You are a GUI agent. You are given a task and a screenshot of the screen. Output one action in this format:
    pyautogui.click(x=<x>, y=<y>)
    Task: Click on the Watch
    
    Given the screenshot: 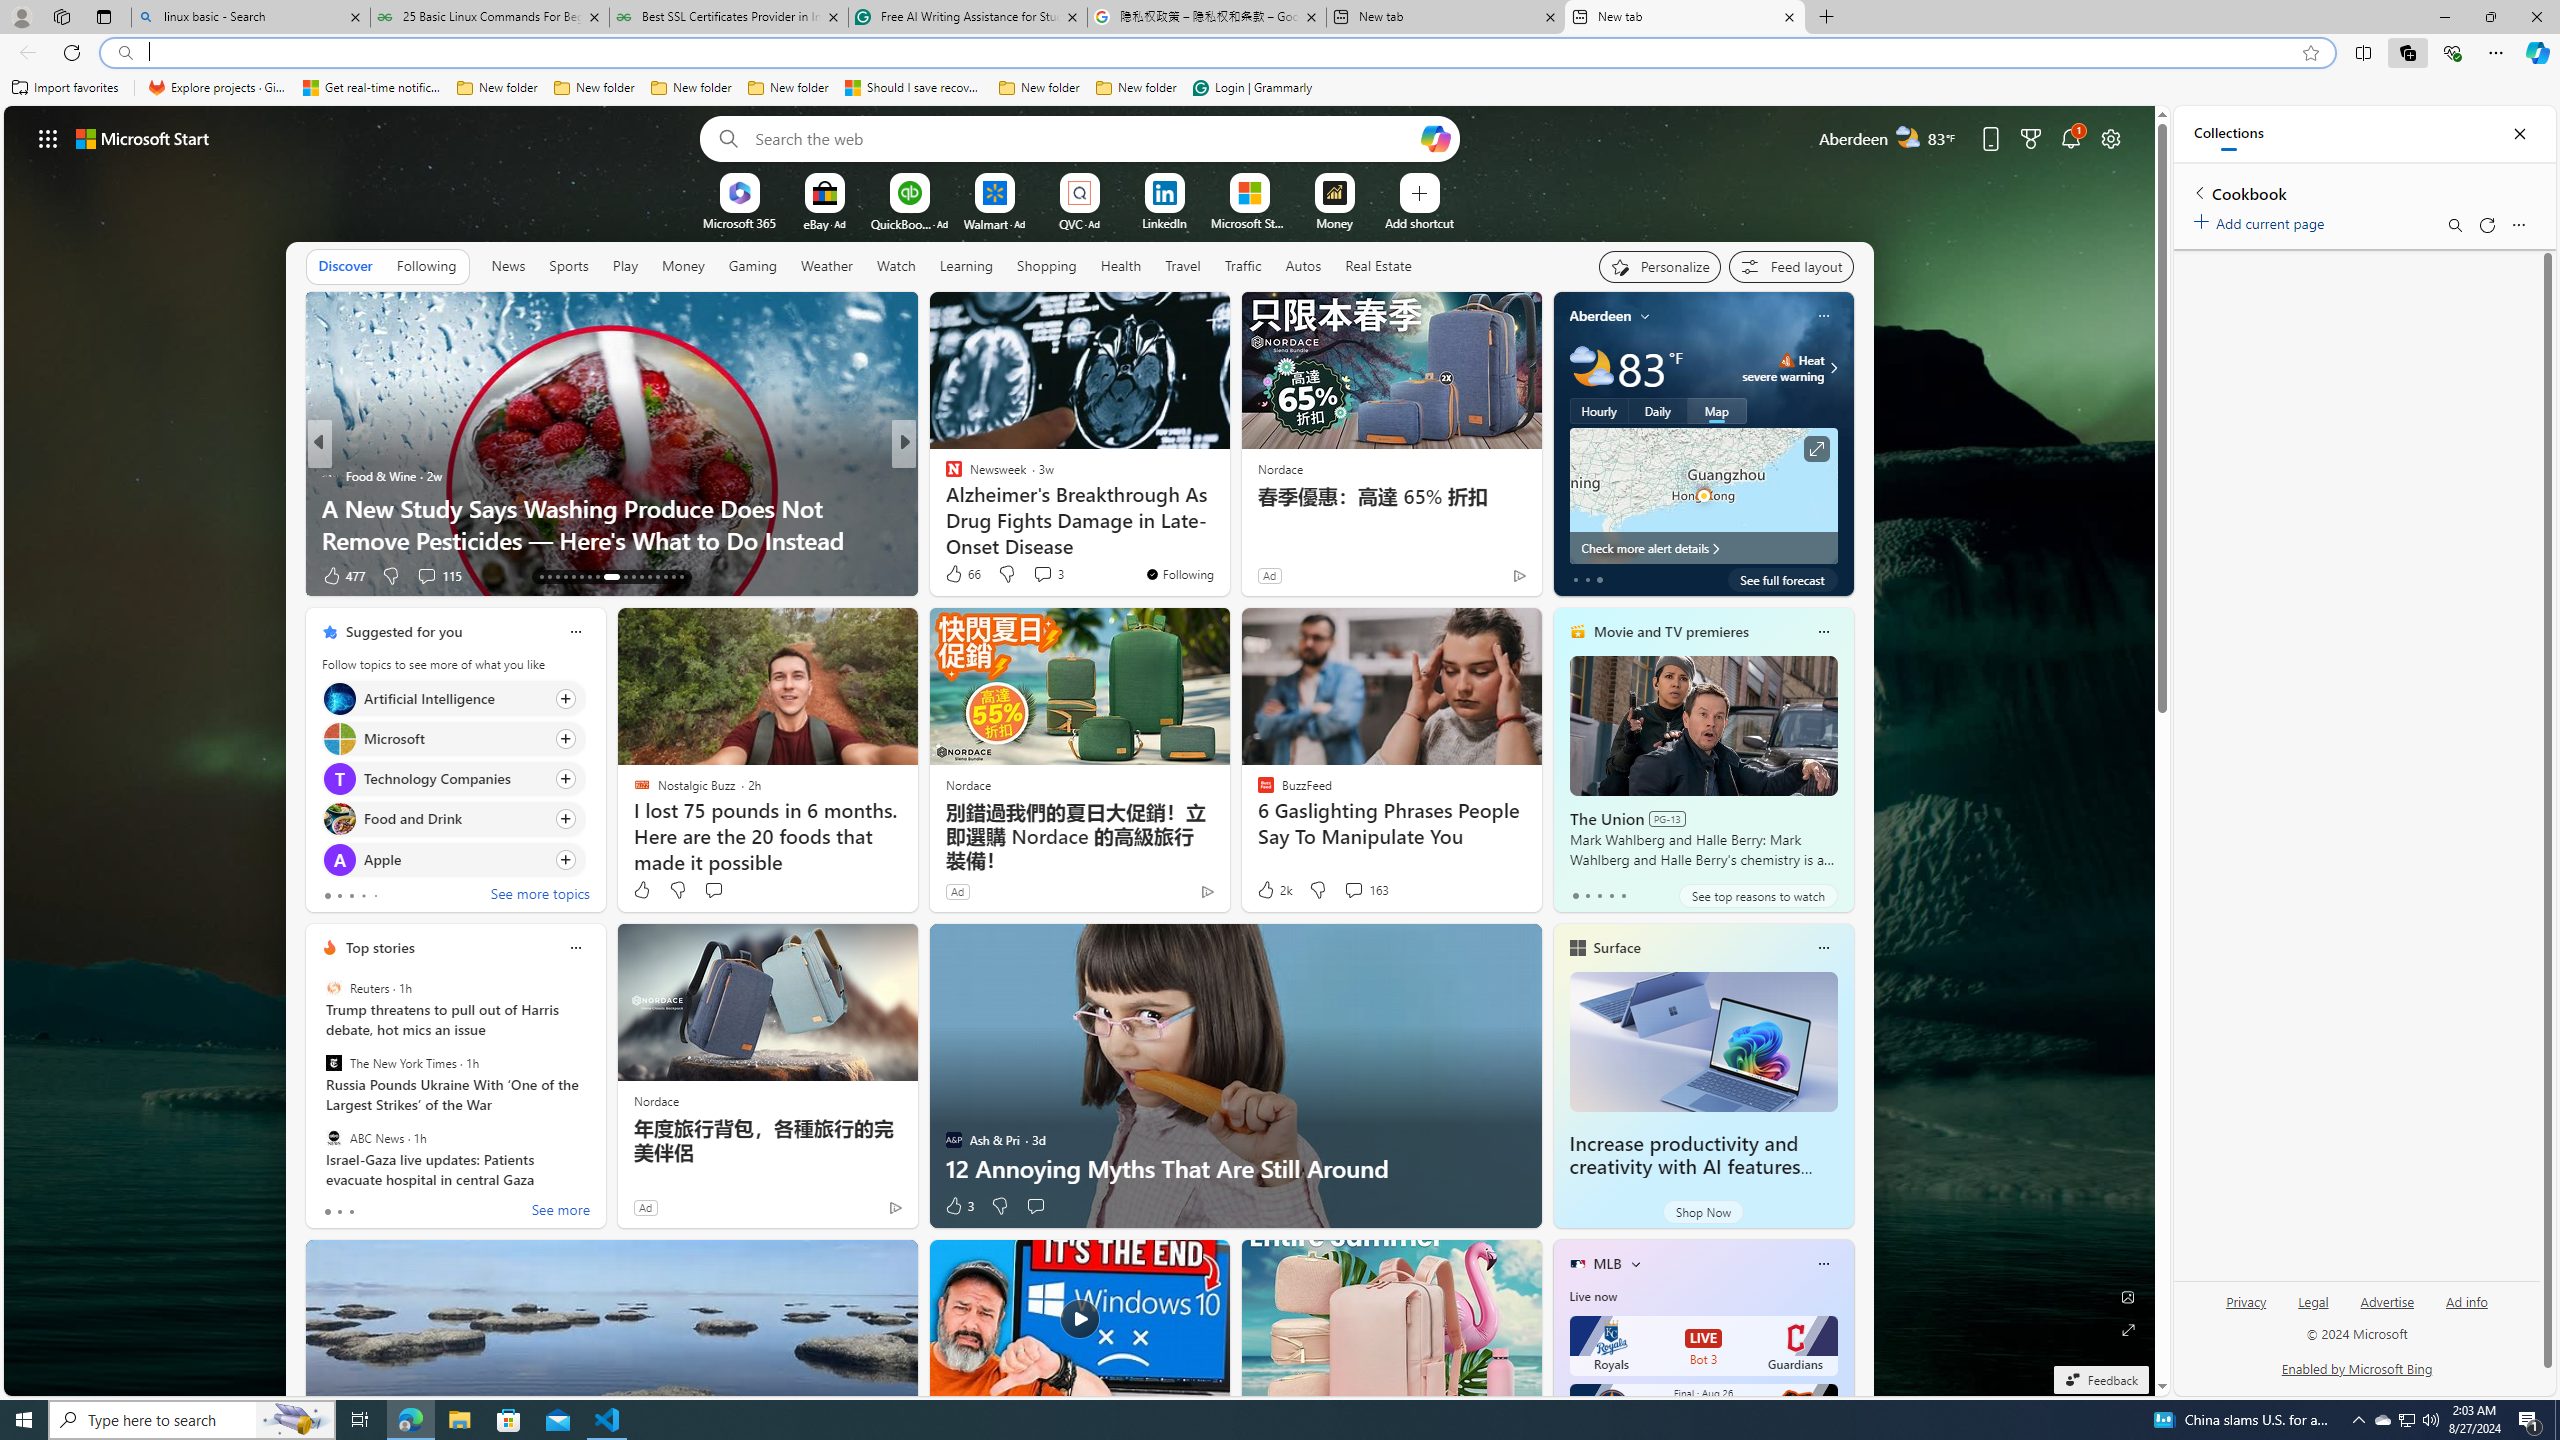 What is the action you would take?
    pyautogui.click(x=896, y=265)
    